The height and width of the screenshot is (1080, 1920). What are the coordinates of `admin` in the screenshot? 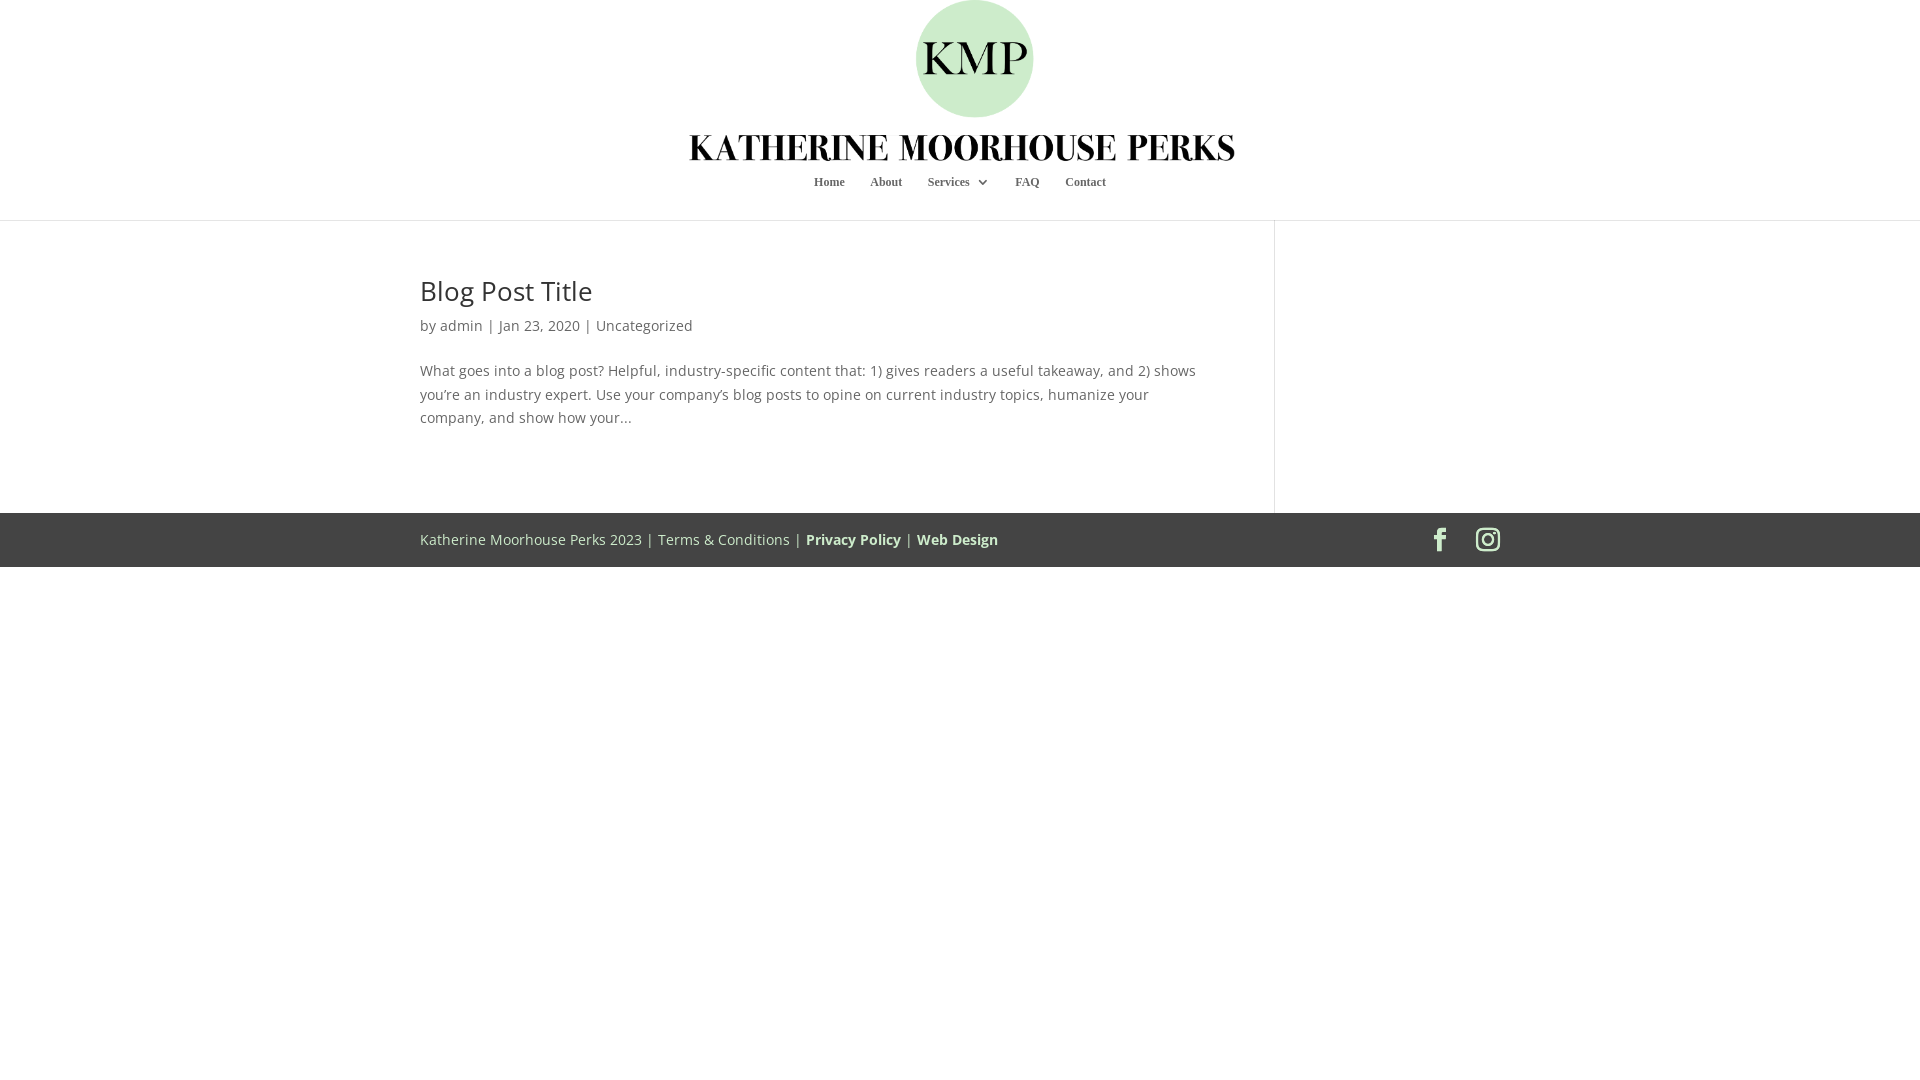 It's located at (462, 326).